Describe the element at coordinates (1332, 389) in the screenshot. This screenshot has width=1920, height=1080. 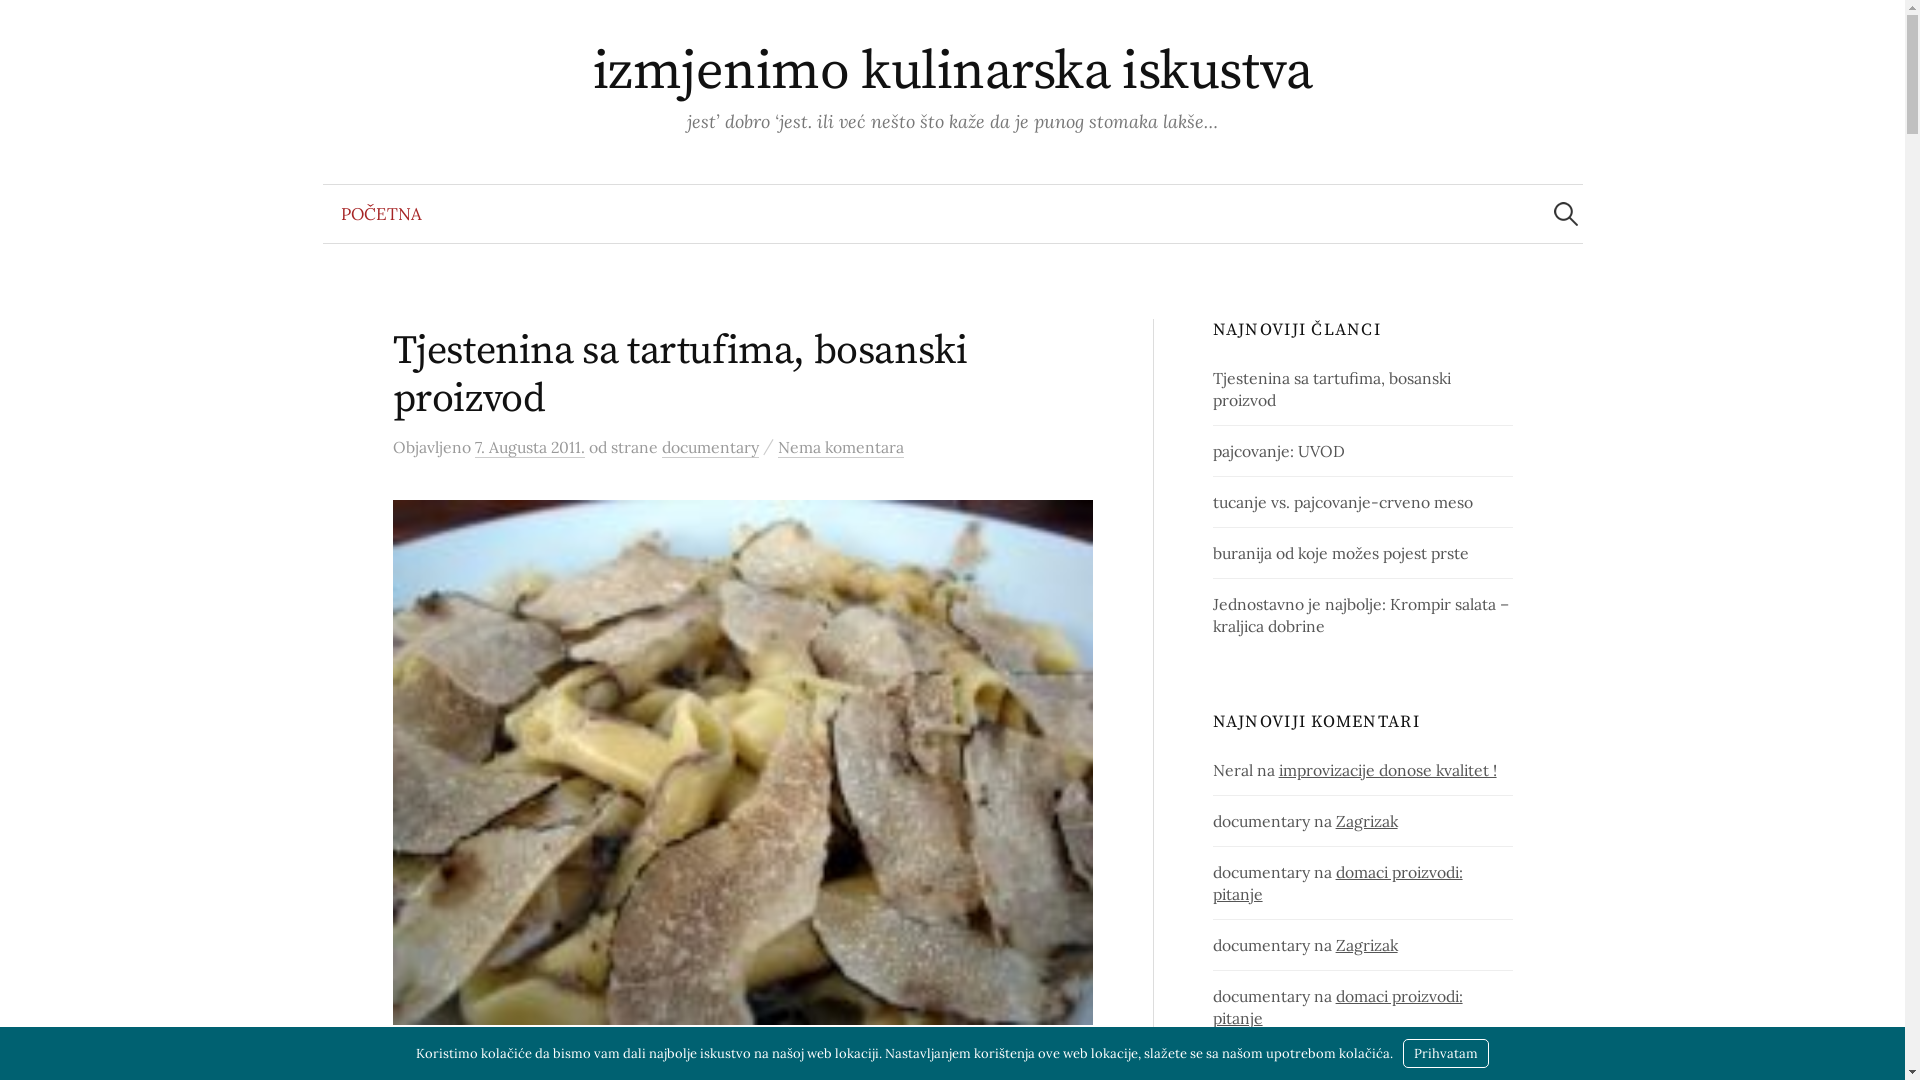
I see `Tjestenina sa tartufima, bosanski proizvod` at that location.